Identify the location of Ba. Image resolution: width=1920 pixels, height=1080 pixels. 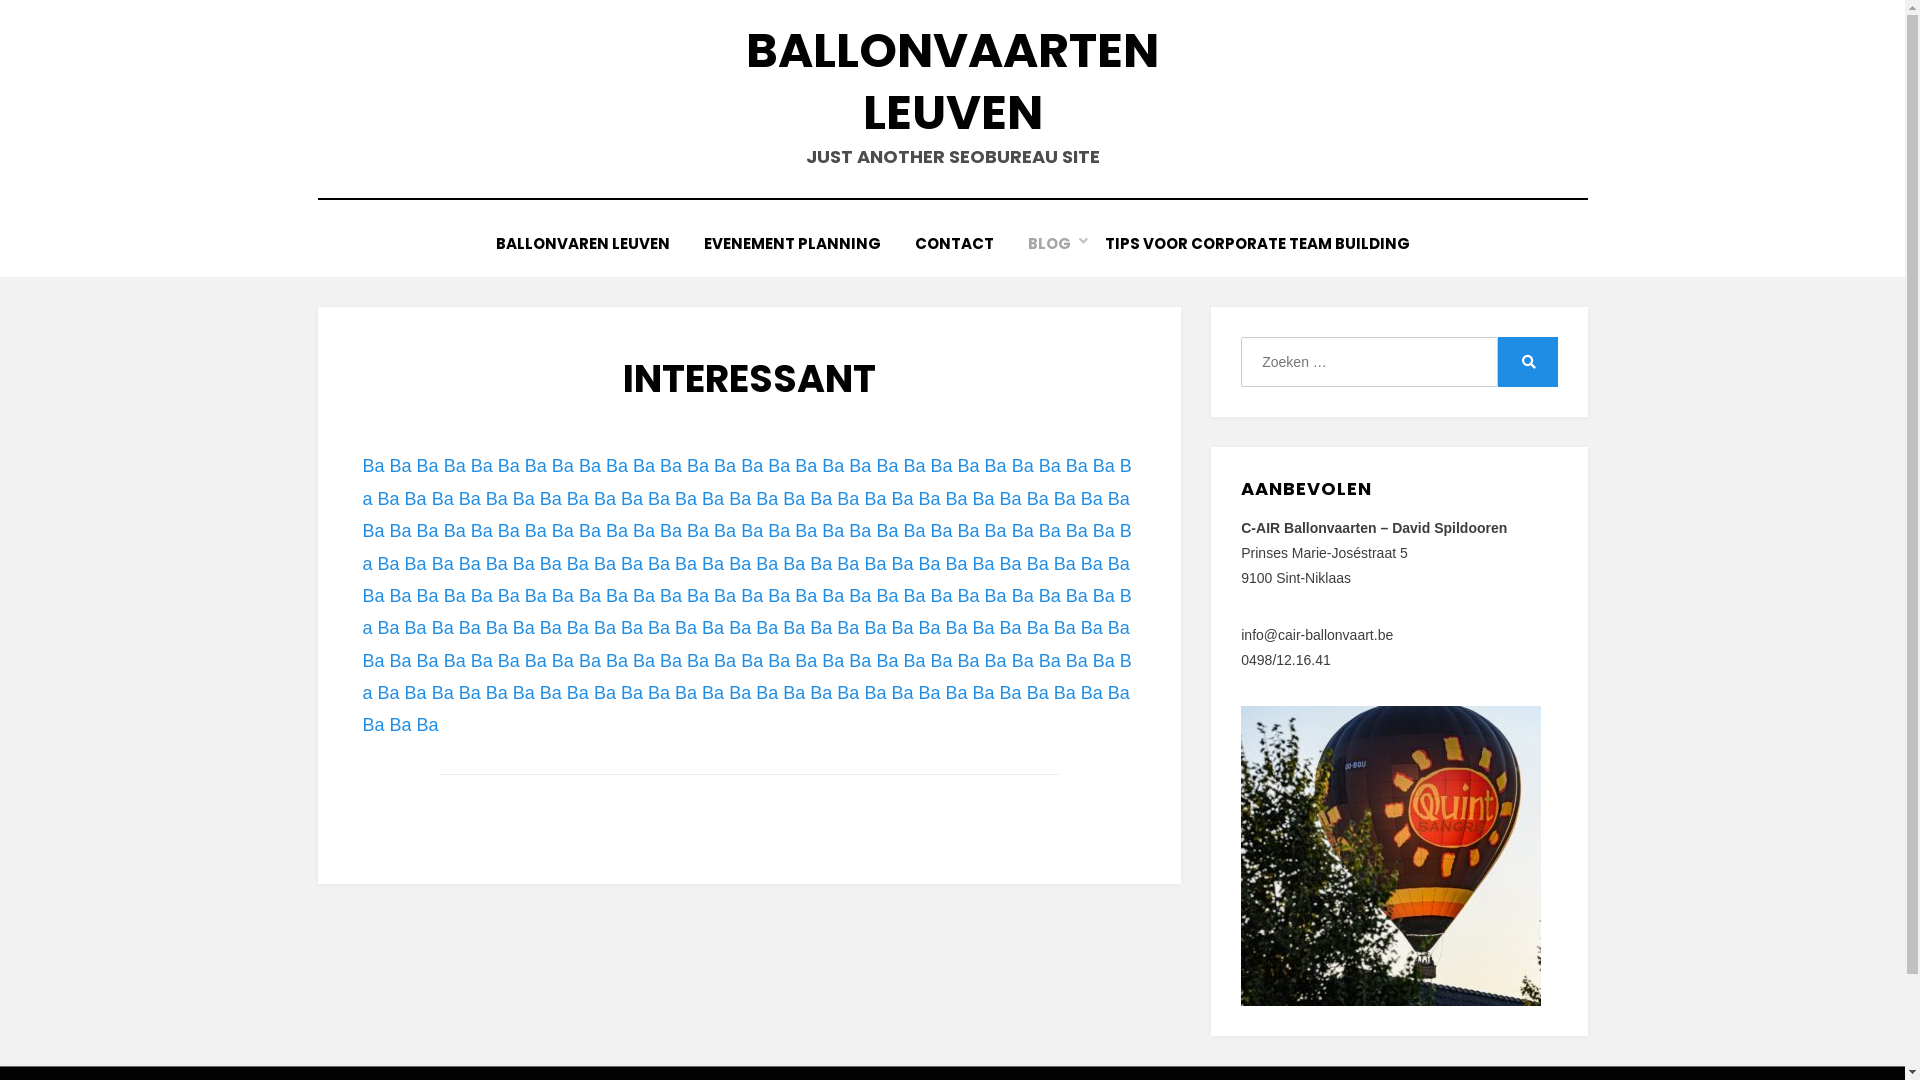
(1104, 661).